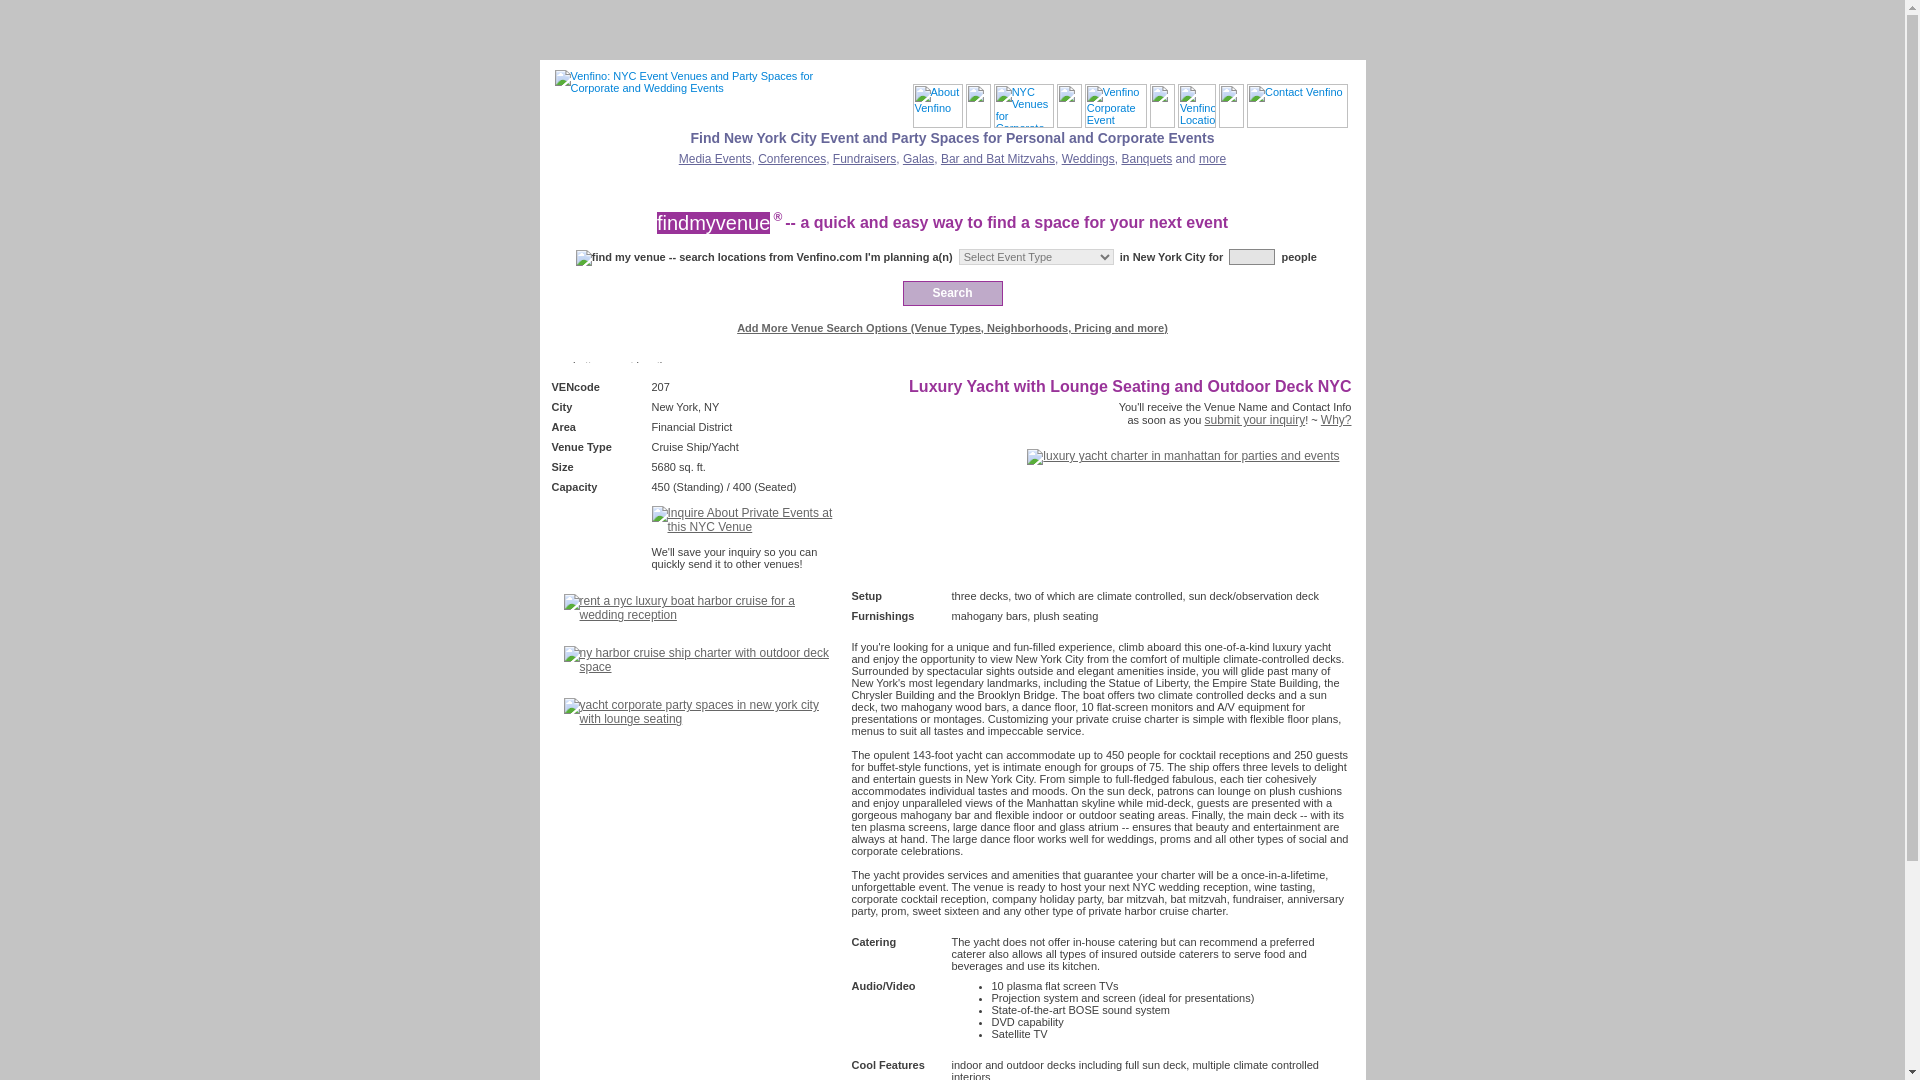 This screenshot has width=1920, height=1080. What do you see at coordinates (997, 159) in the screenshot?
I see `Bar and Bat Mitzvahs` at bounding box center [997, 159].